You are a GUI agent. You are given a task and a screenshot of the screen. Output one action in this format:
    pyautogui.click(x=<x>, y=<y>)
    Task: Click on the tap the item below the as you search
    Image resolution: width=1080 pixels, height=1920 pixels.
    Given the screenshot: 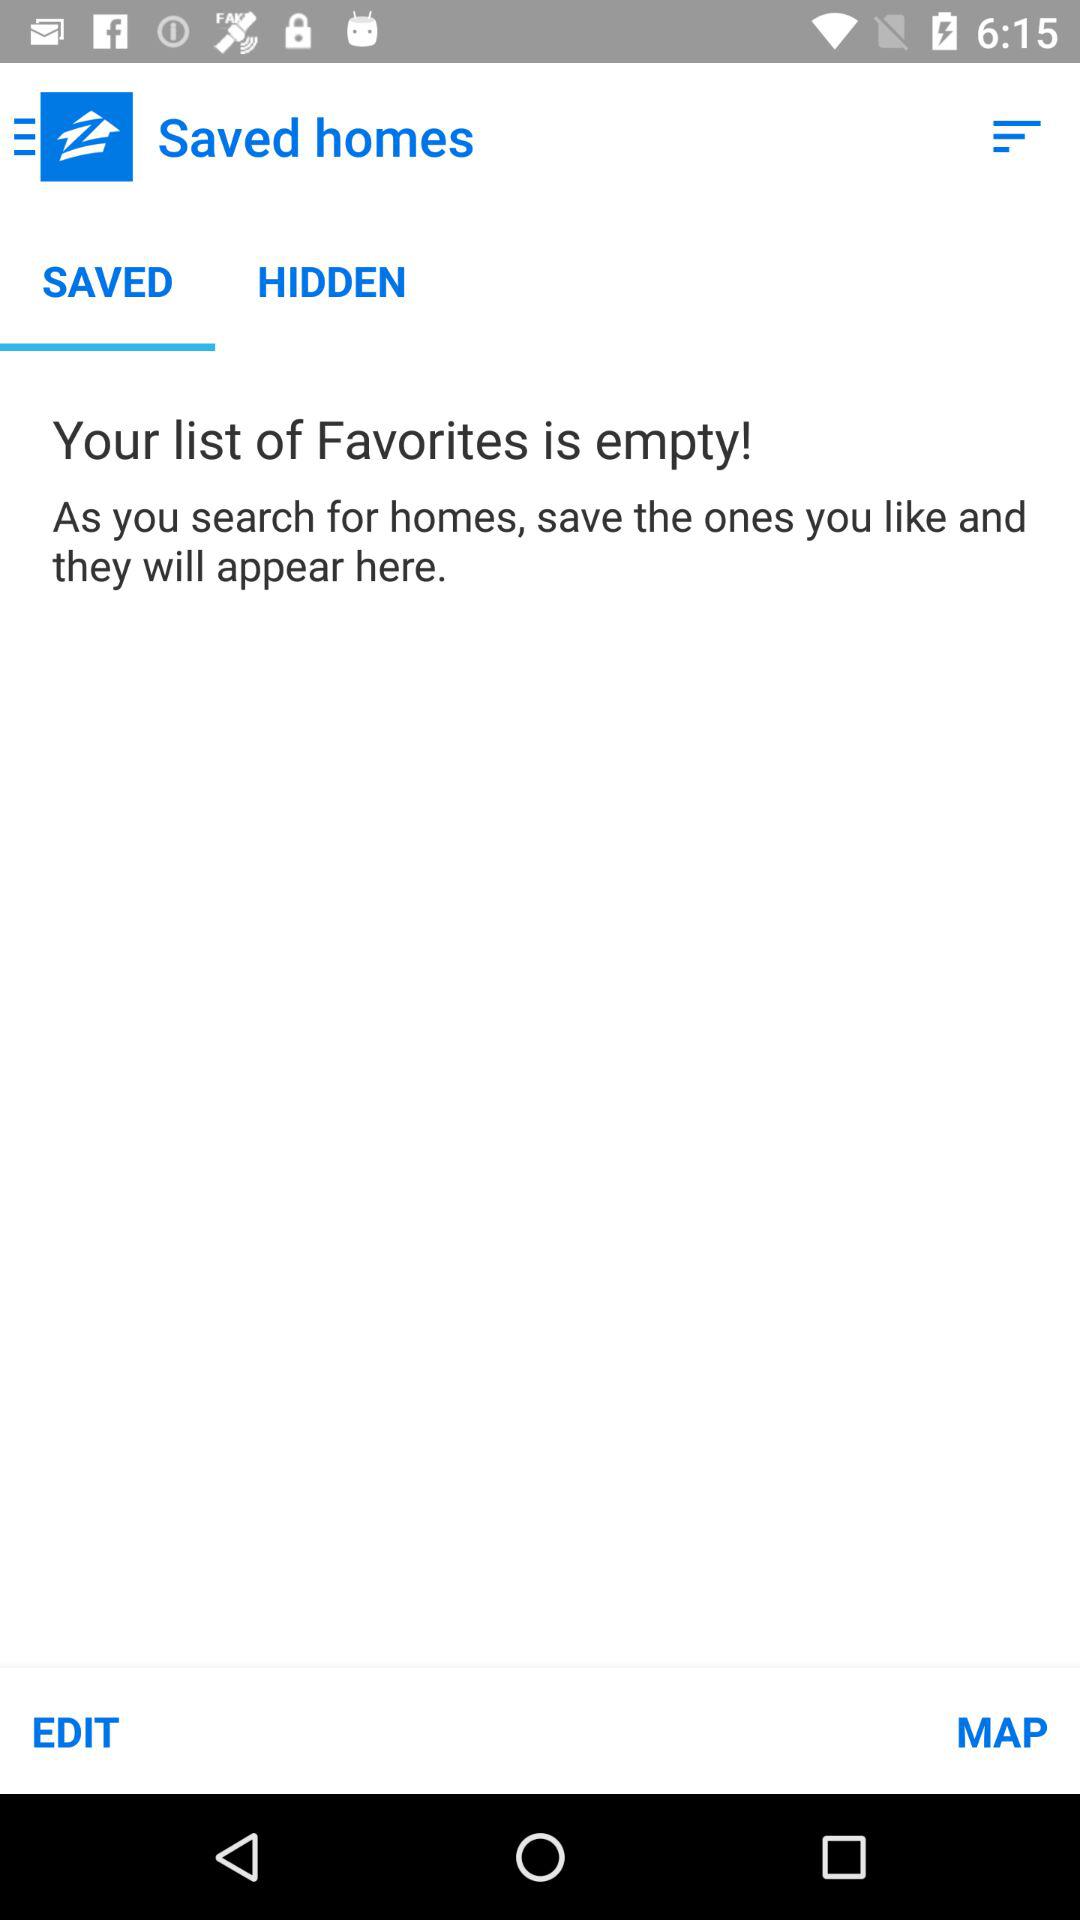 What is the action you would take?
    pyautogui.click(x=270, y=1730)
    